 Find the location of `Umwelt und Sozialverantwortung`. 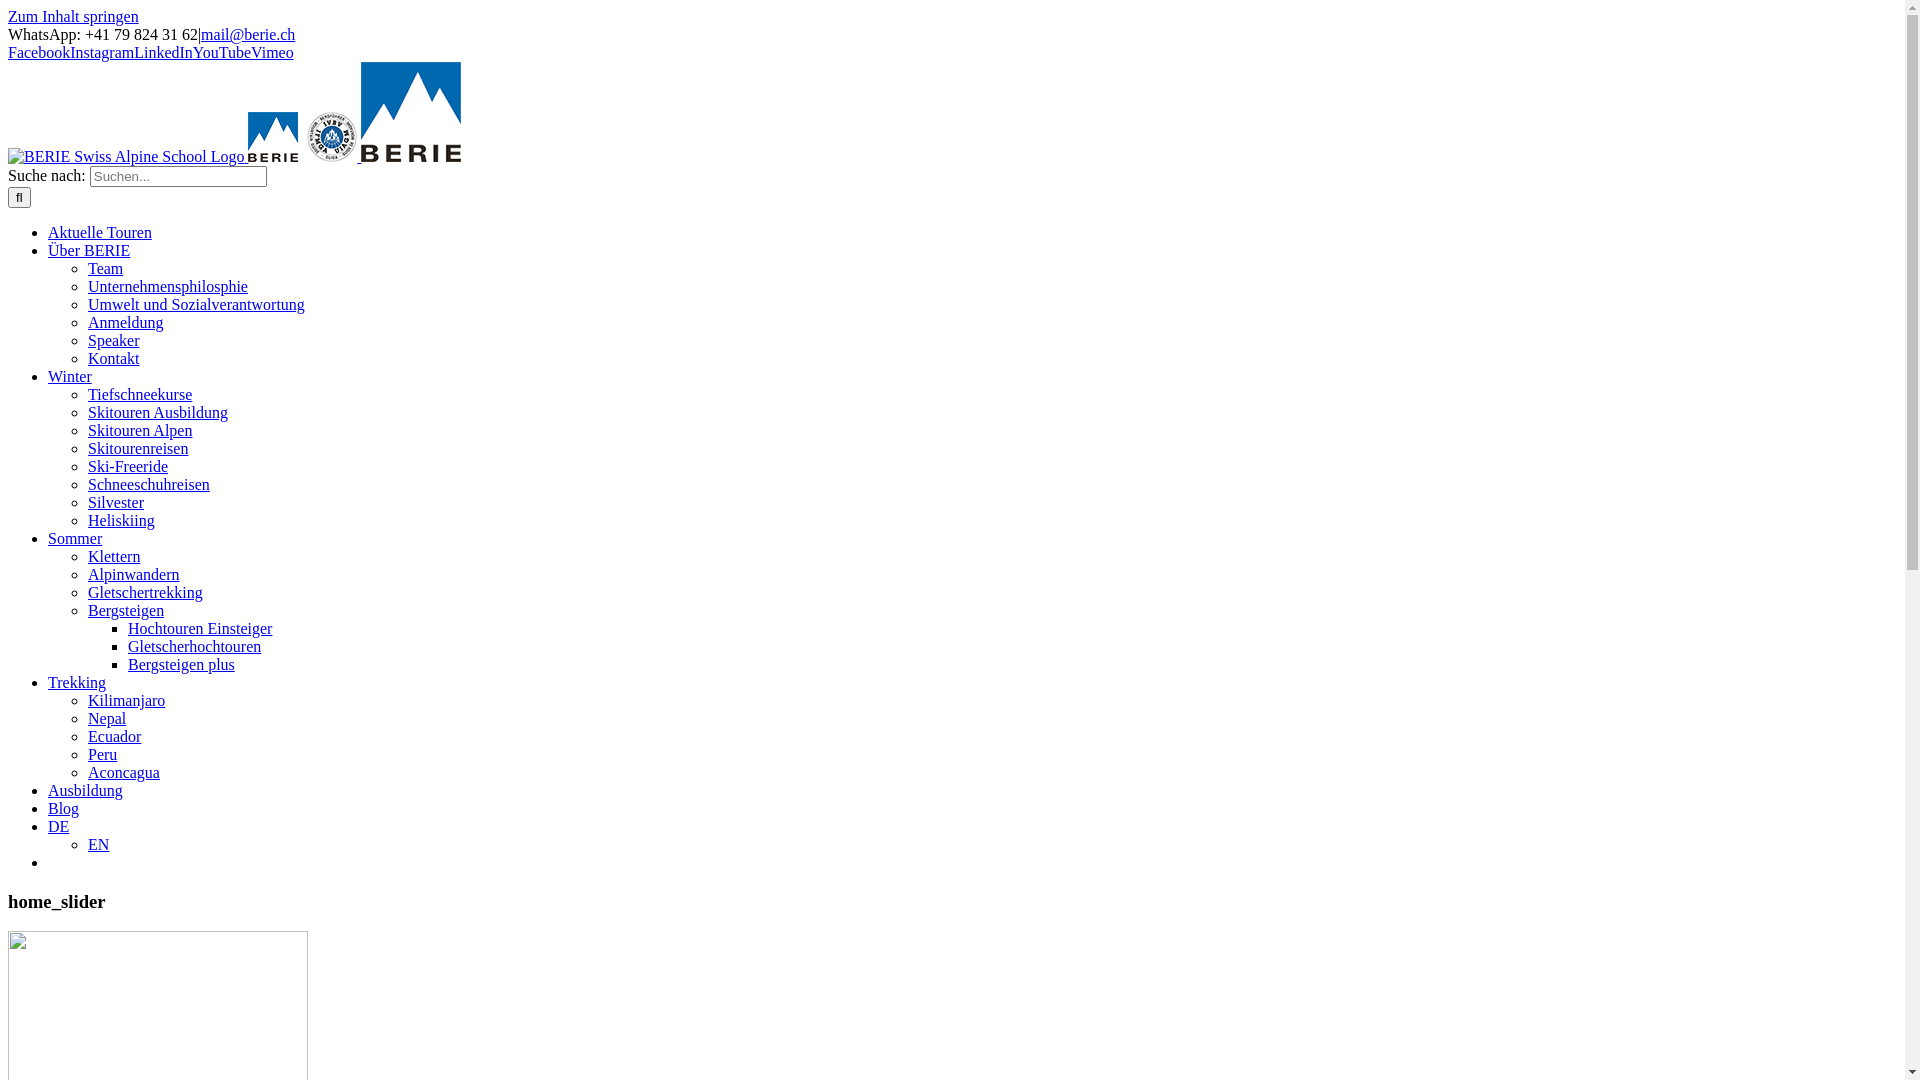

Umwelt und Sozialverantwortung is located at coordinates (196, 304).